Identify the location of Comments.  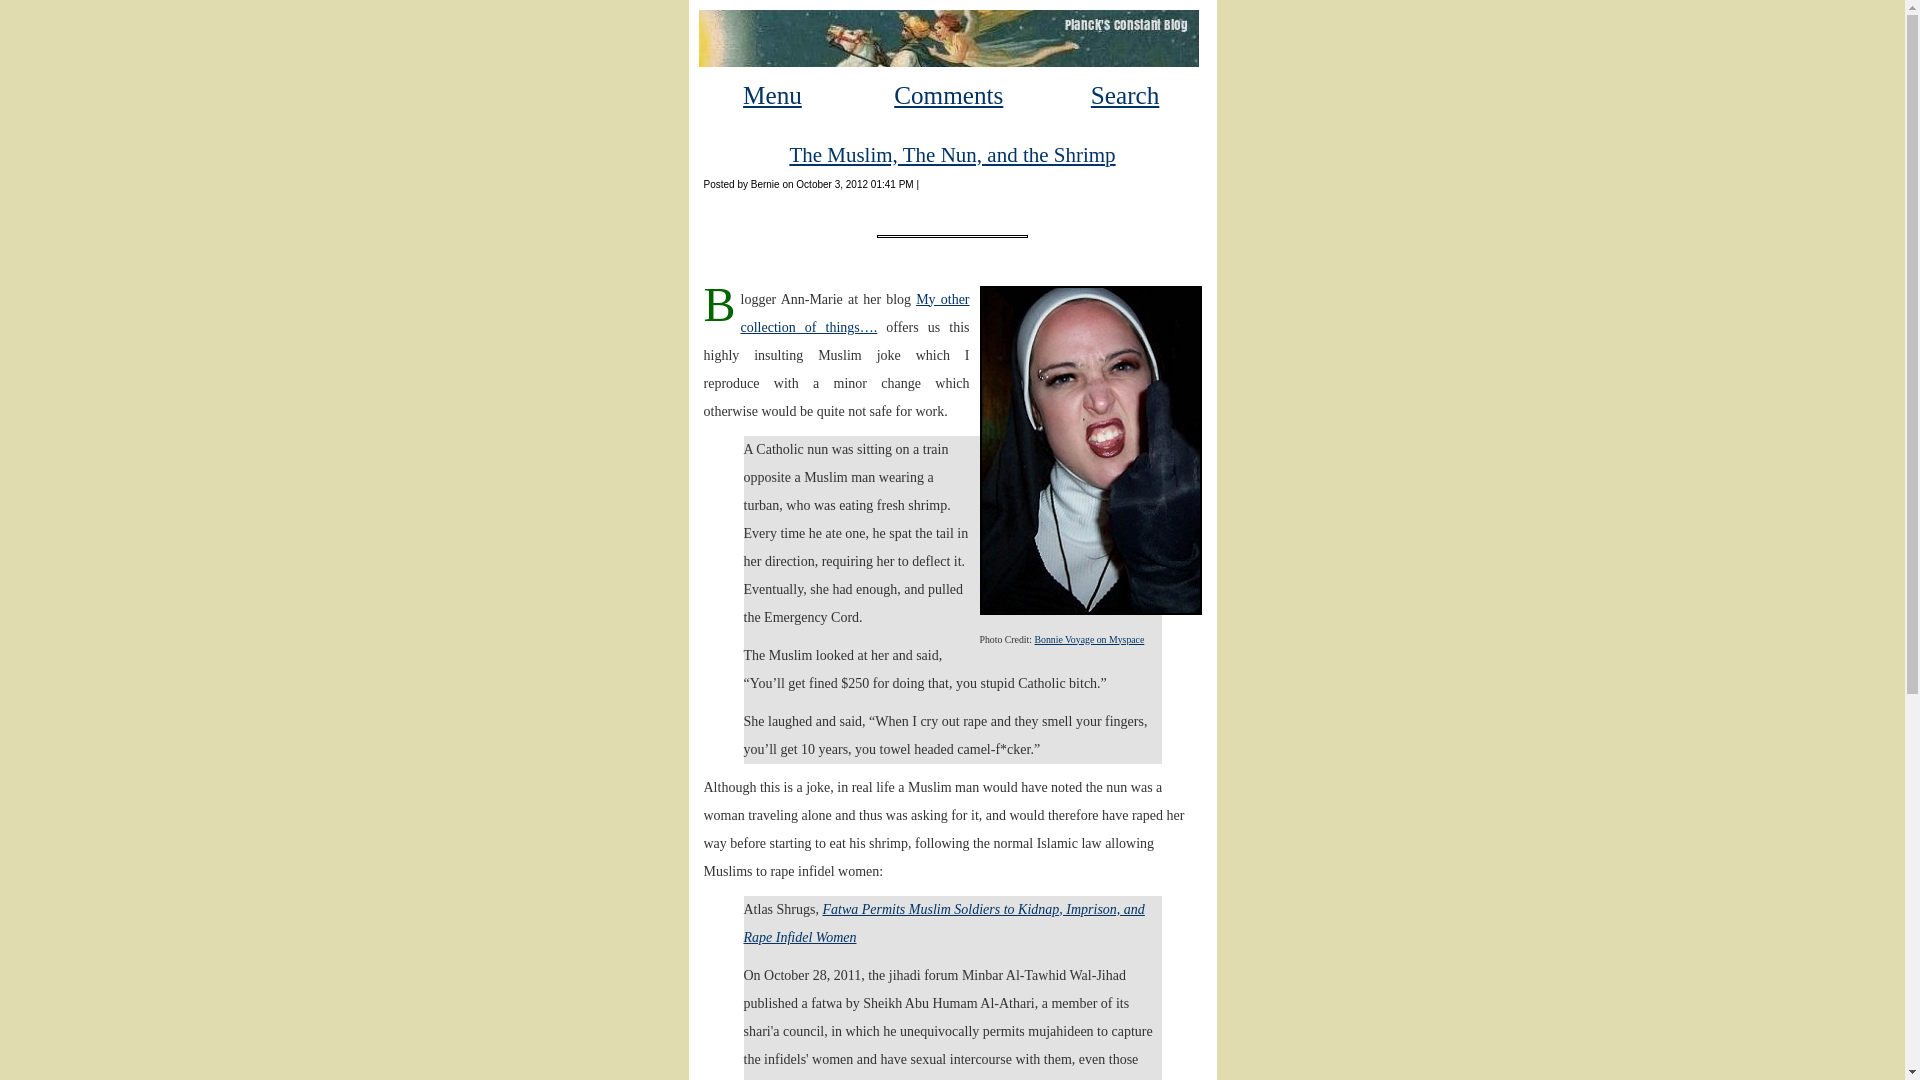
(948, 96).